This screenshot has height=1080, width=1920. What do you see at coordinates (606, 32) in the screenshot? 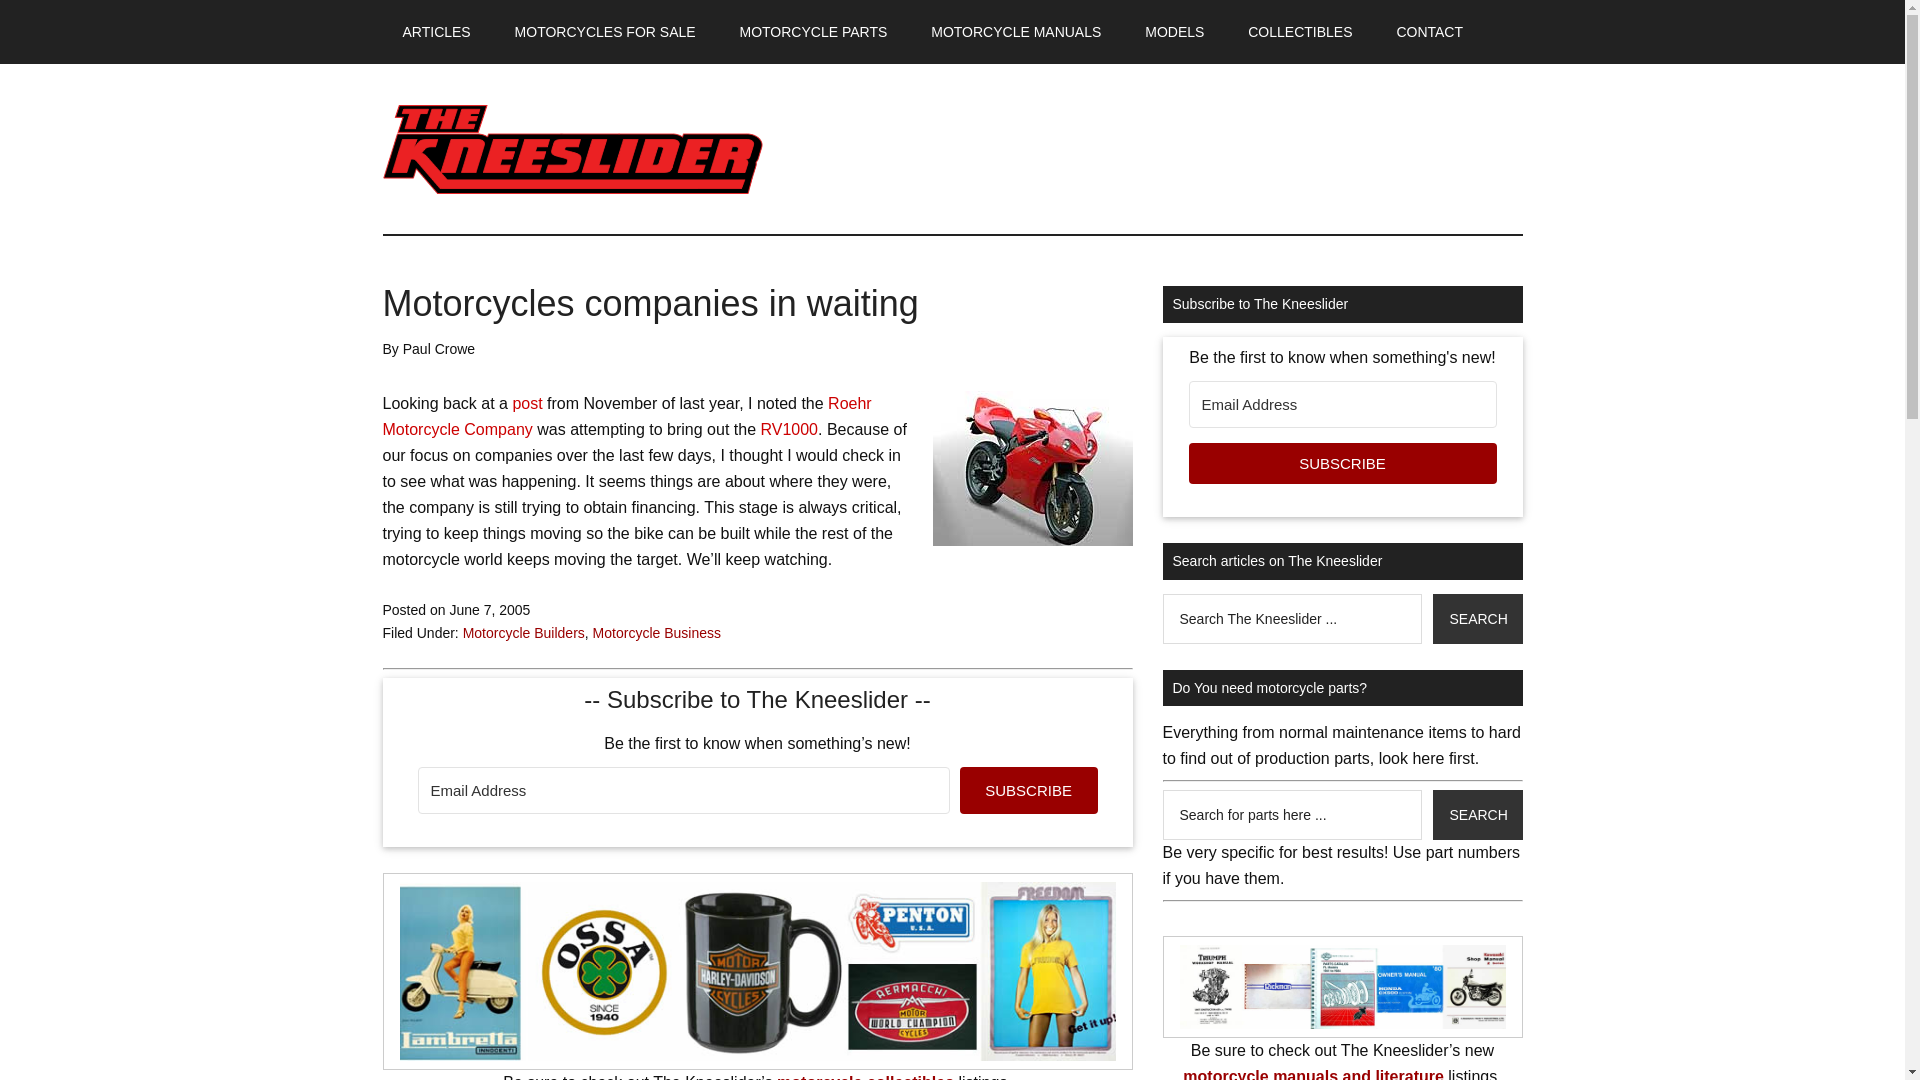
I see `MOTORCYCLES FOR SALE` at bounding box center [606, 32].